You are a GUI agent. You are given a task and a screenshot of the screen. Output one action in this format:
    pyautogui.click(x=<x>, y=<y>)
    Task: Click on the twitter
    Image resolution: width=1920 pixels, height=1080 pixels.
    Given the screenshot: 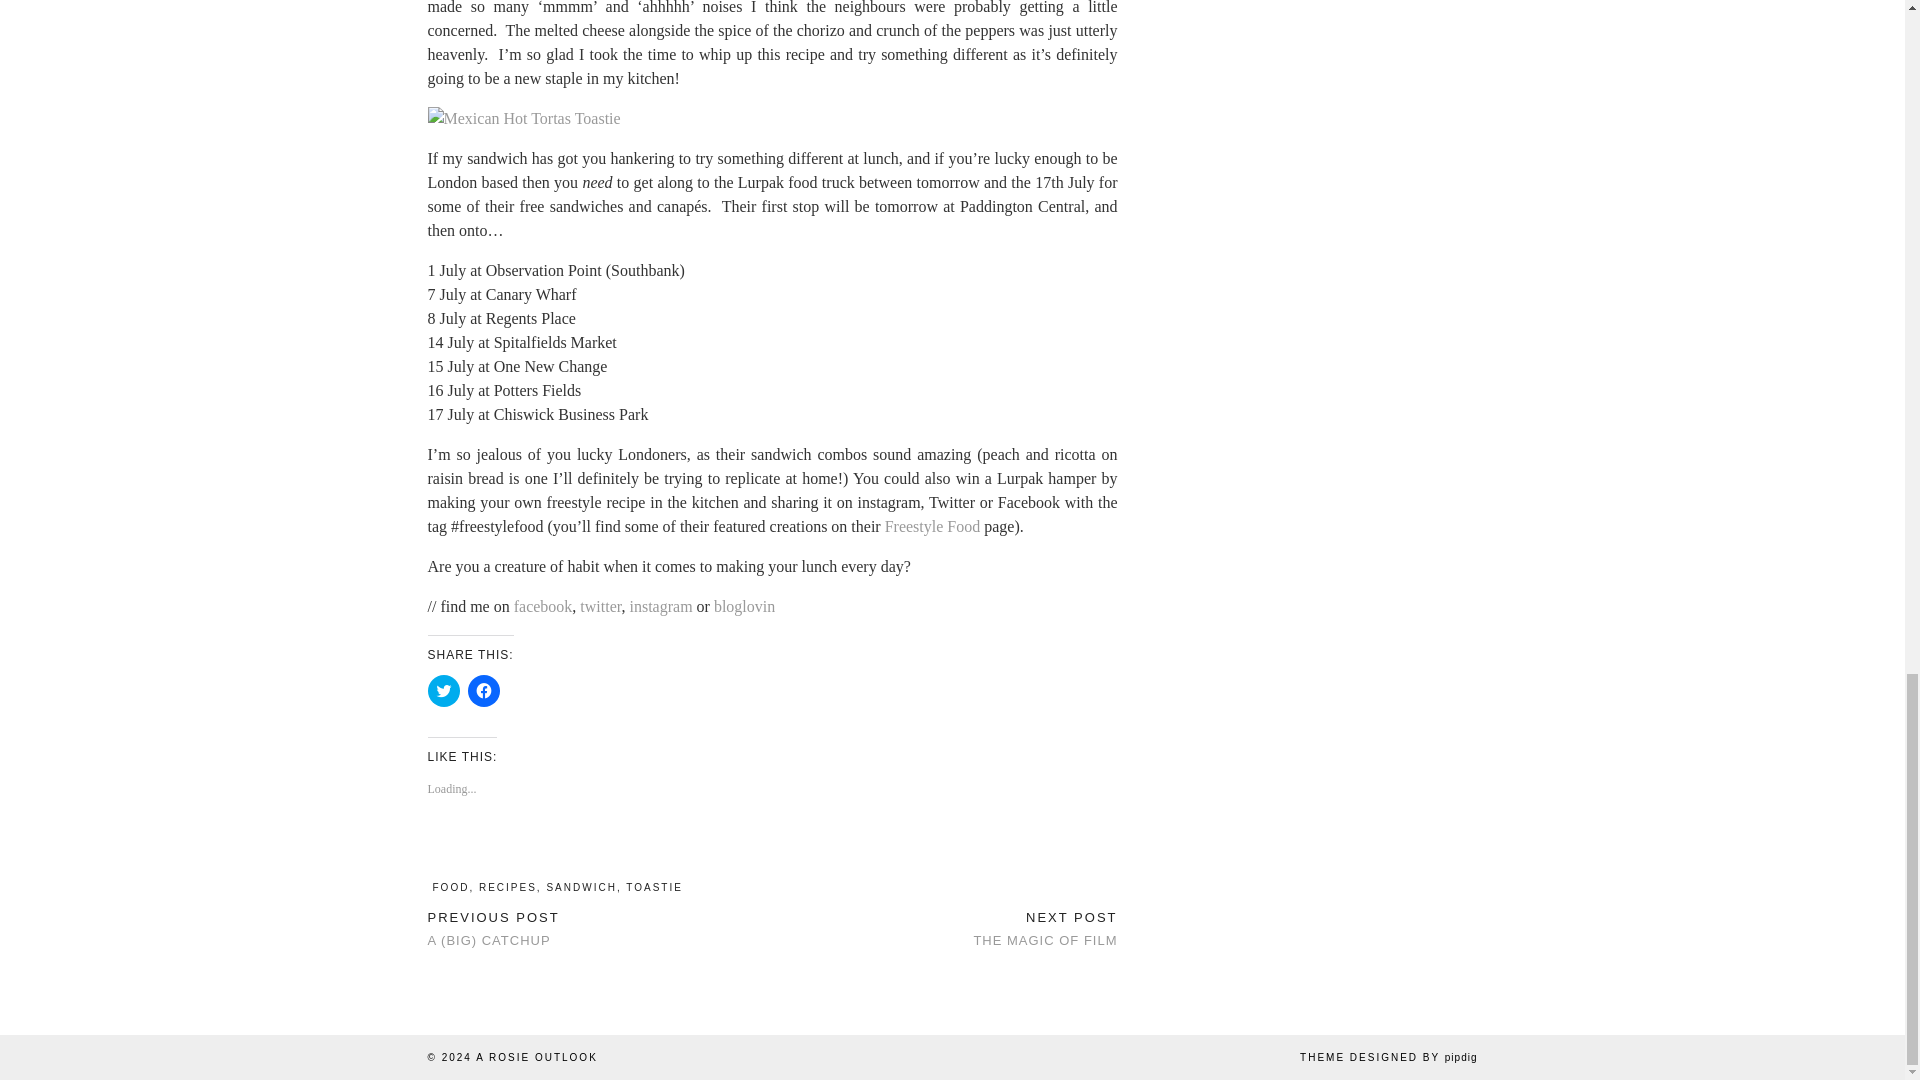 What is the action you would take?
    pyautogui.click(x=600, y=606)
    